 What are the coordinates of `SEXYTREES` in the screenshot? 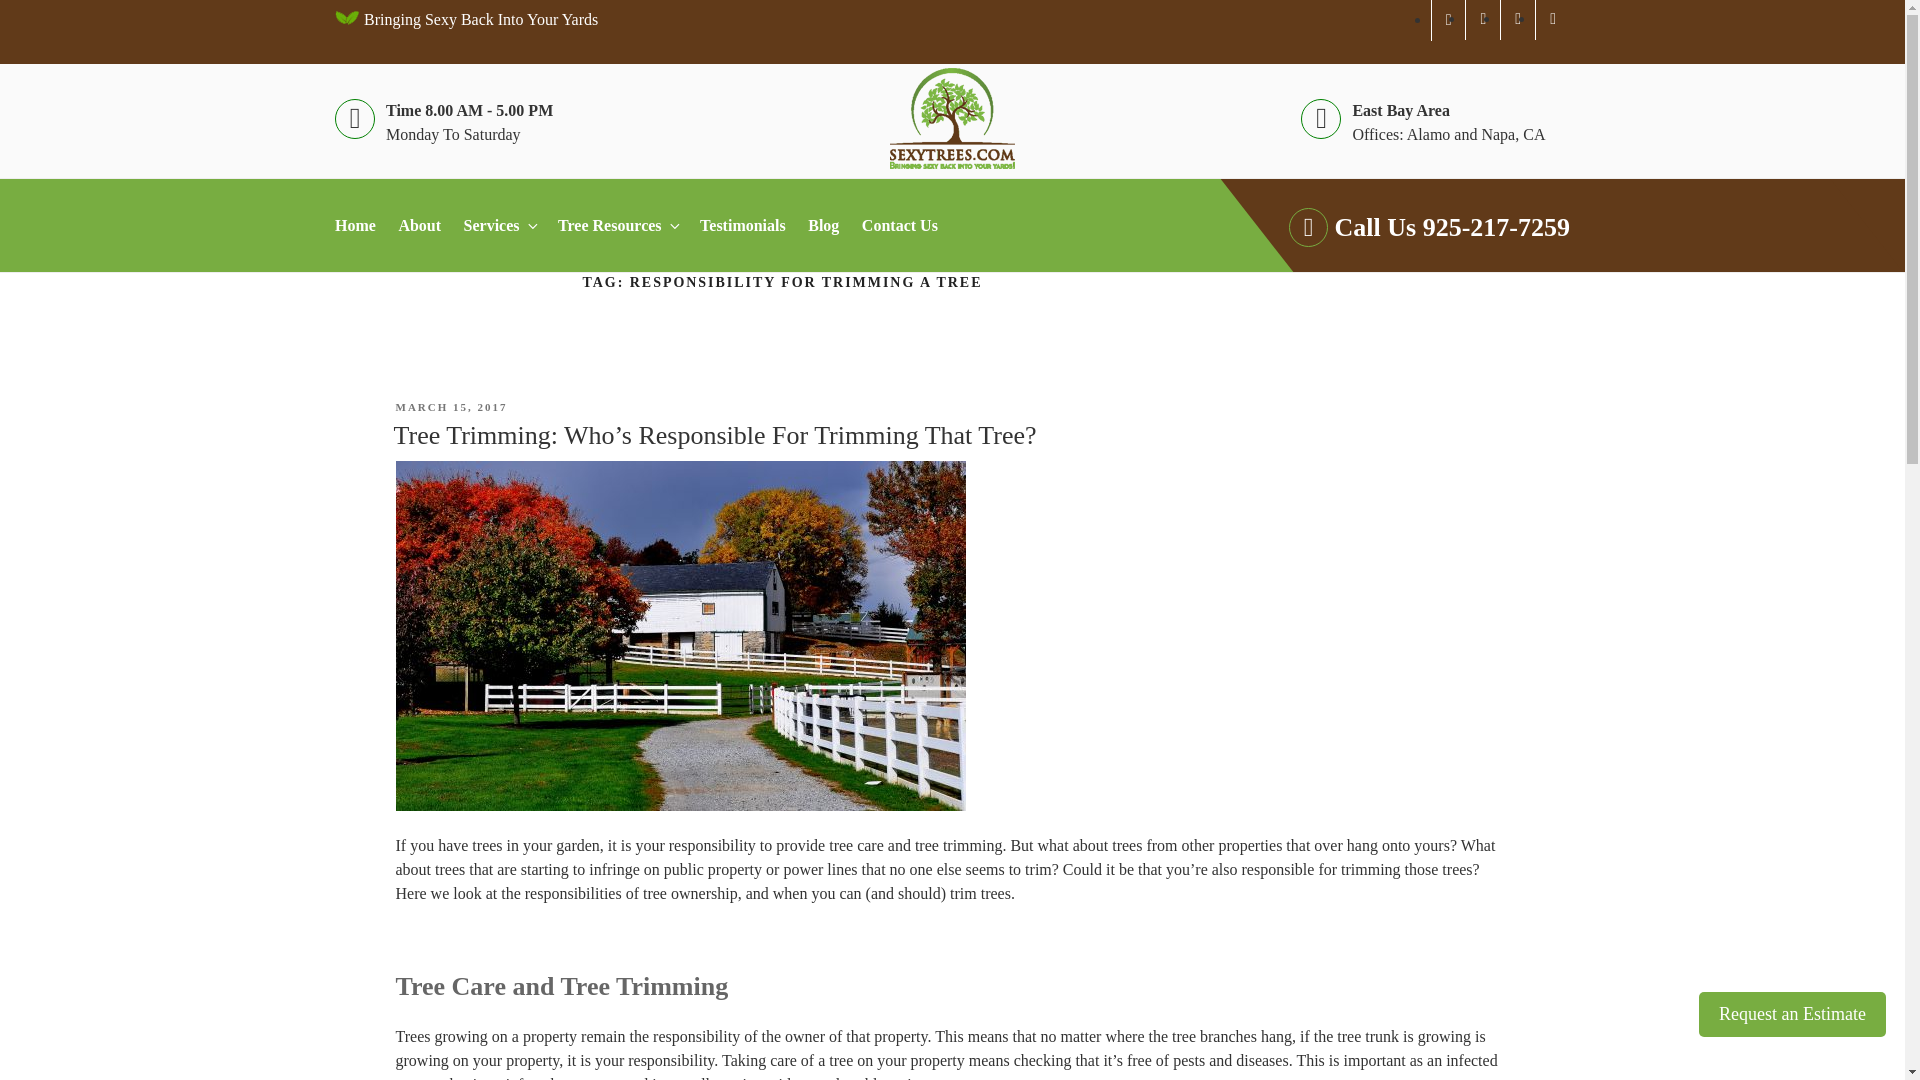 It's located at (454, 85).